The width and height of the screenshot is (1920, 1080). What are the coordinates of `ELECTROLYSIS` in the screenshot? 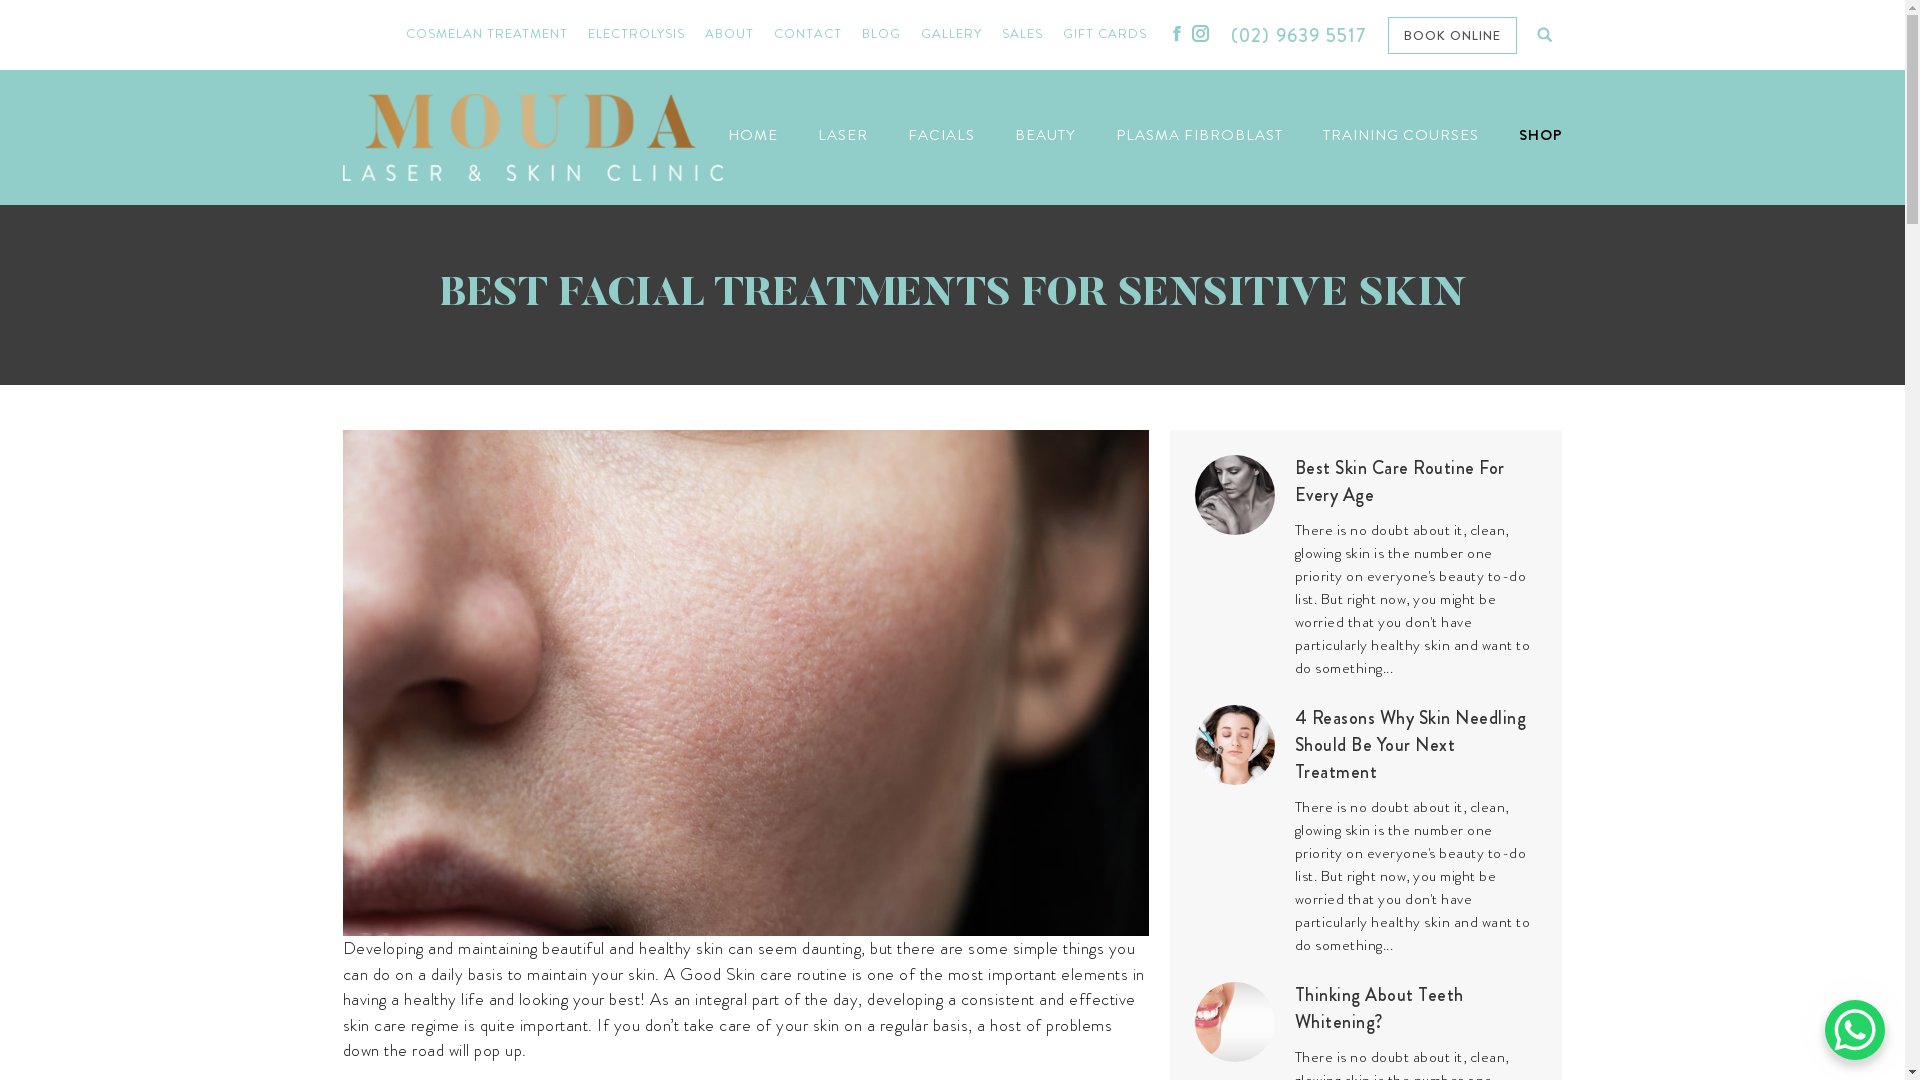 It's located at (636, 35).